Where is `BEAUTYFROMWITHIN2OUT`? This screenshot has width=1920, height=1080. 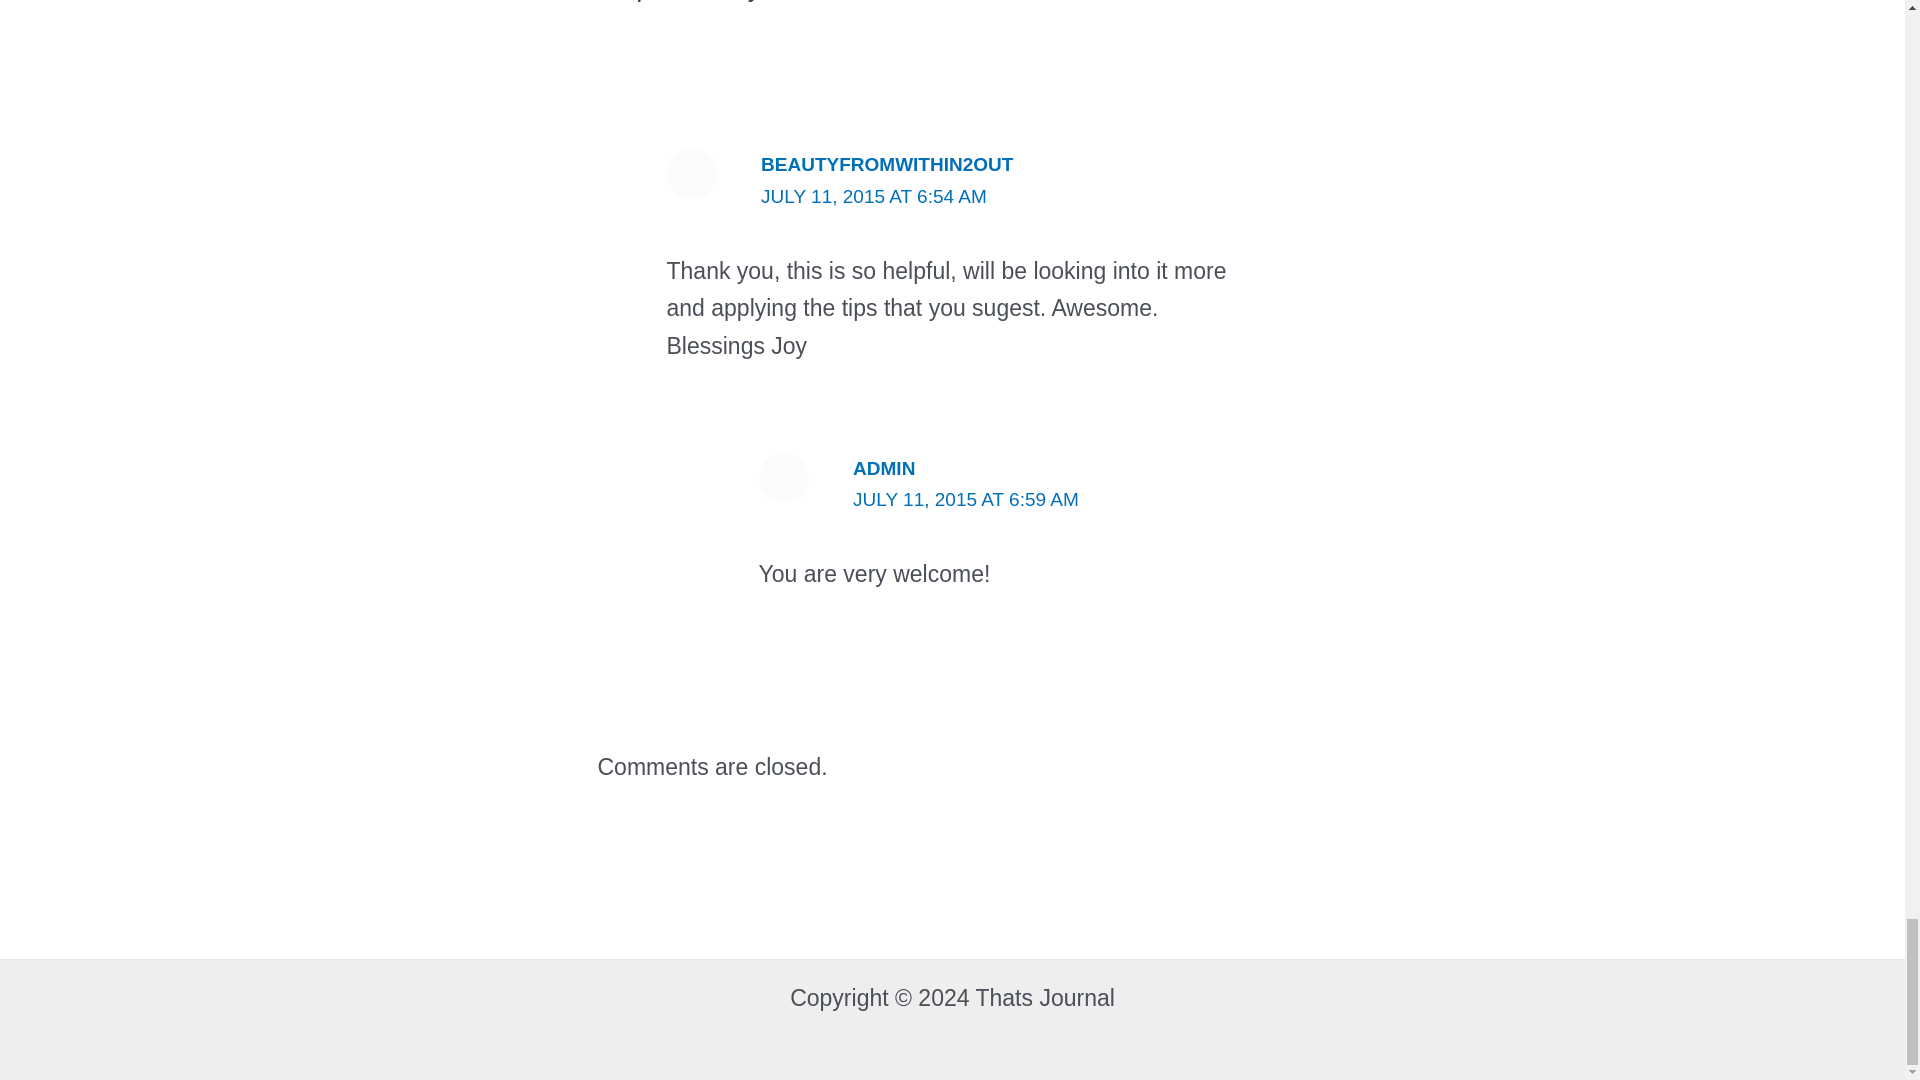
BEAUTYFROMWITHIN2OUT is located at coordinates (886, 164).